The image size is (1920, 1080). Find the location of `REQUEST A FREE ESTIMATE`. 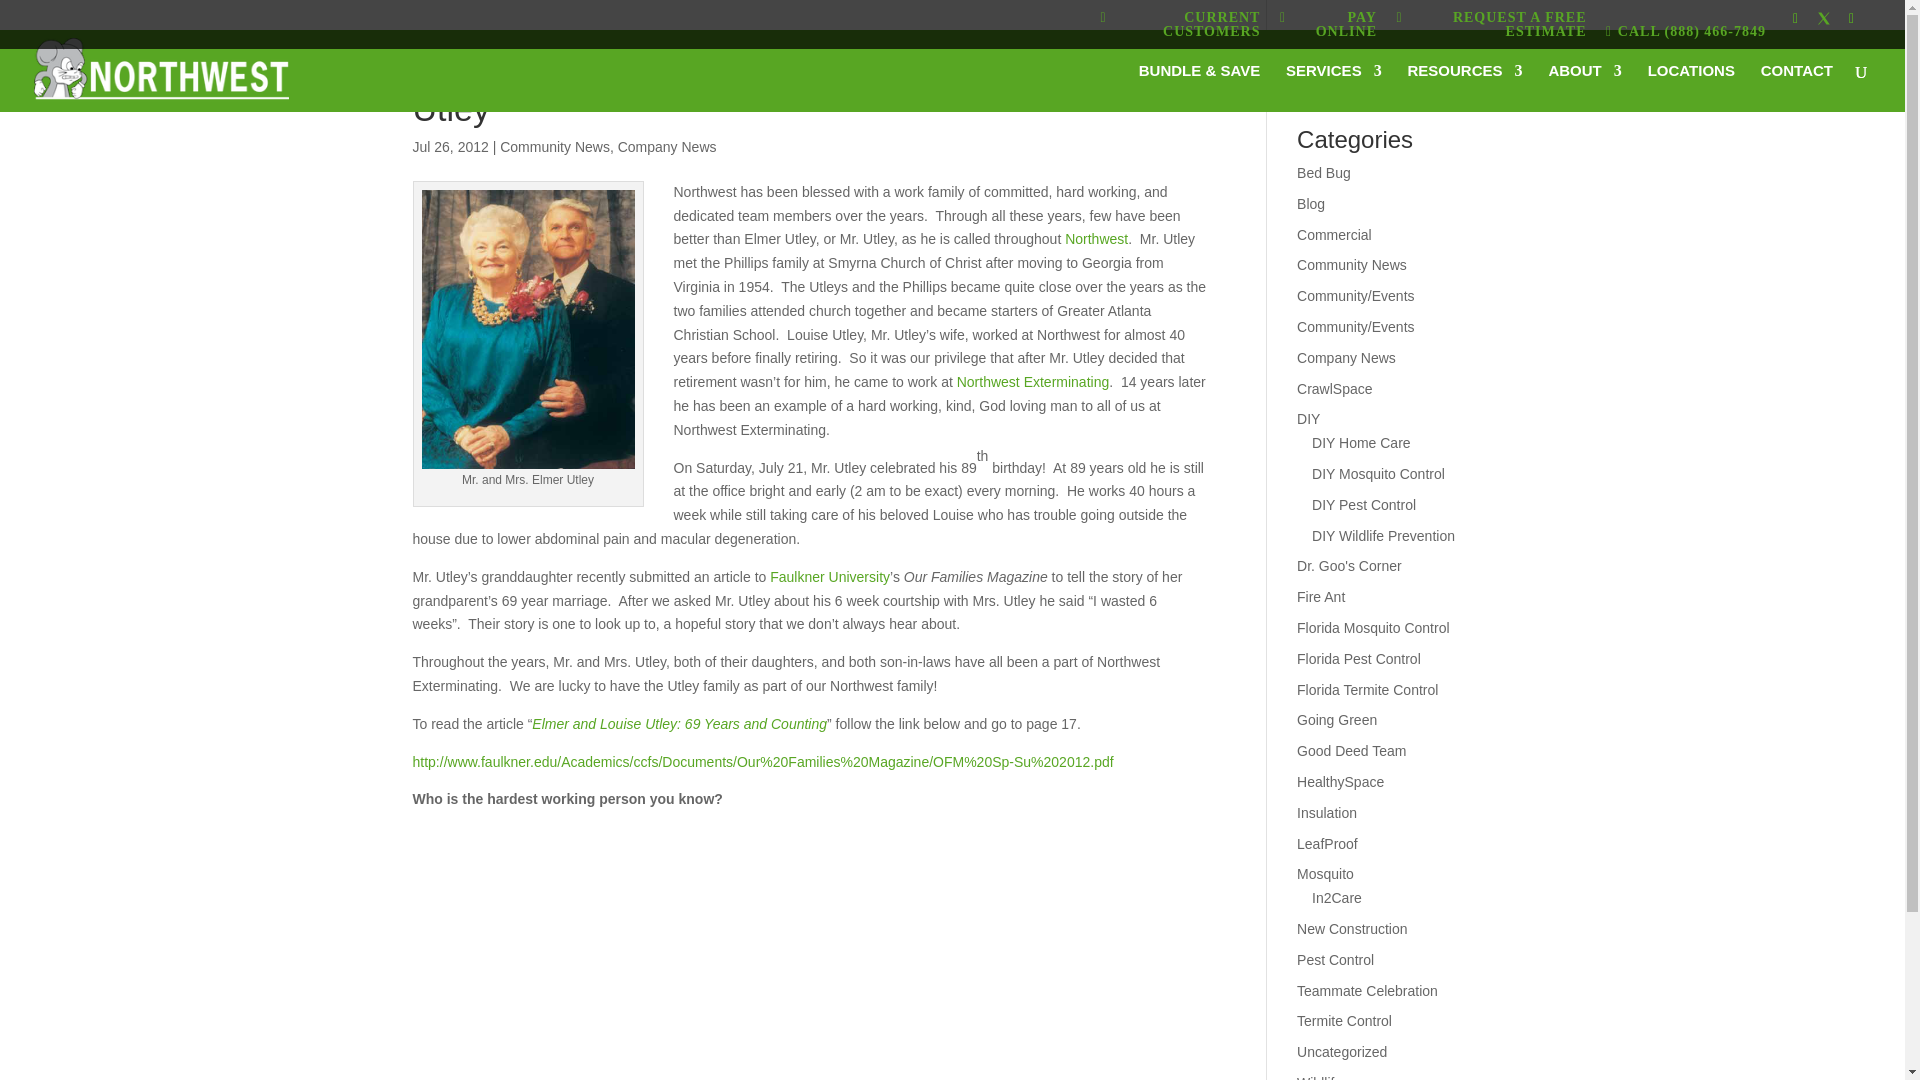

REQUEST A FREE ESTIMATE is located at coordinates (1490, 28).